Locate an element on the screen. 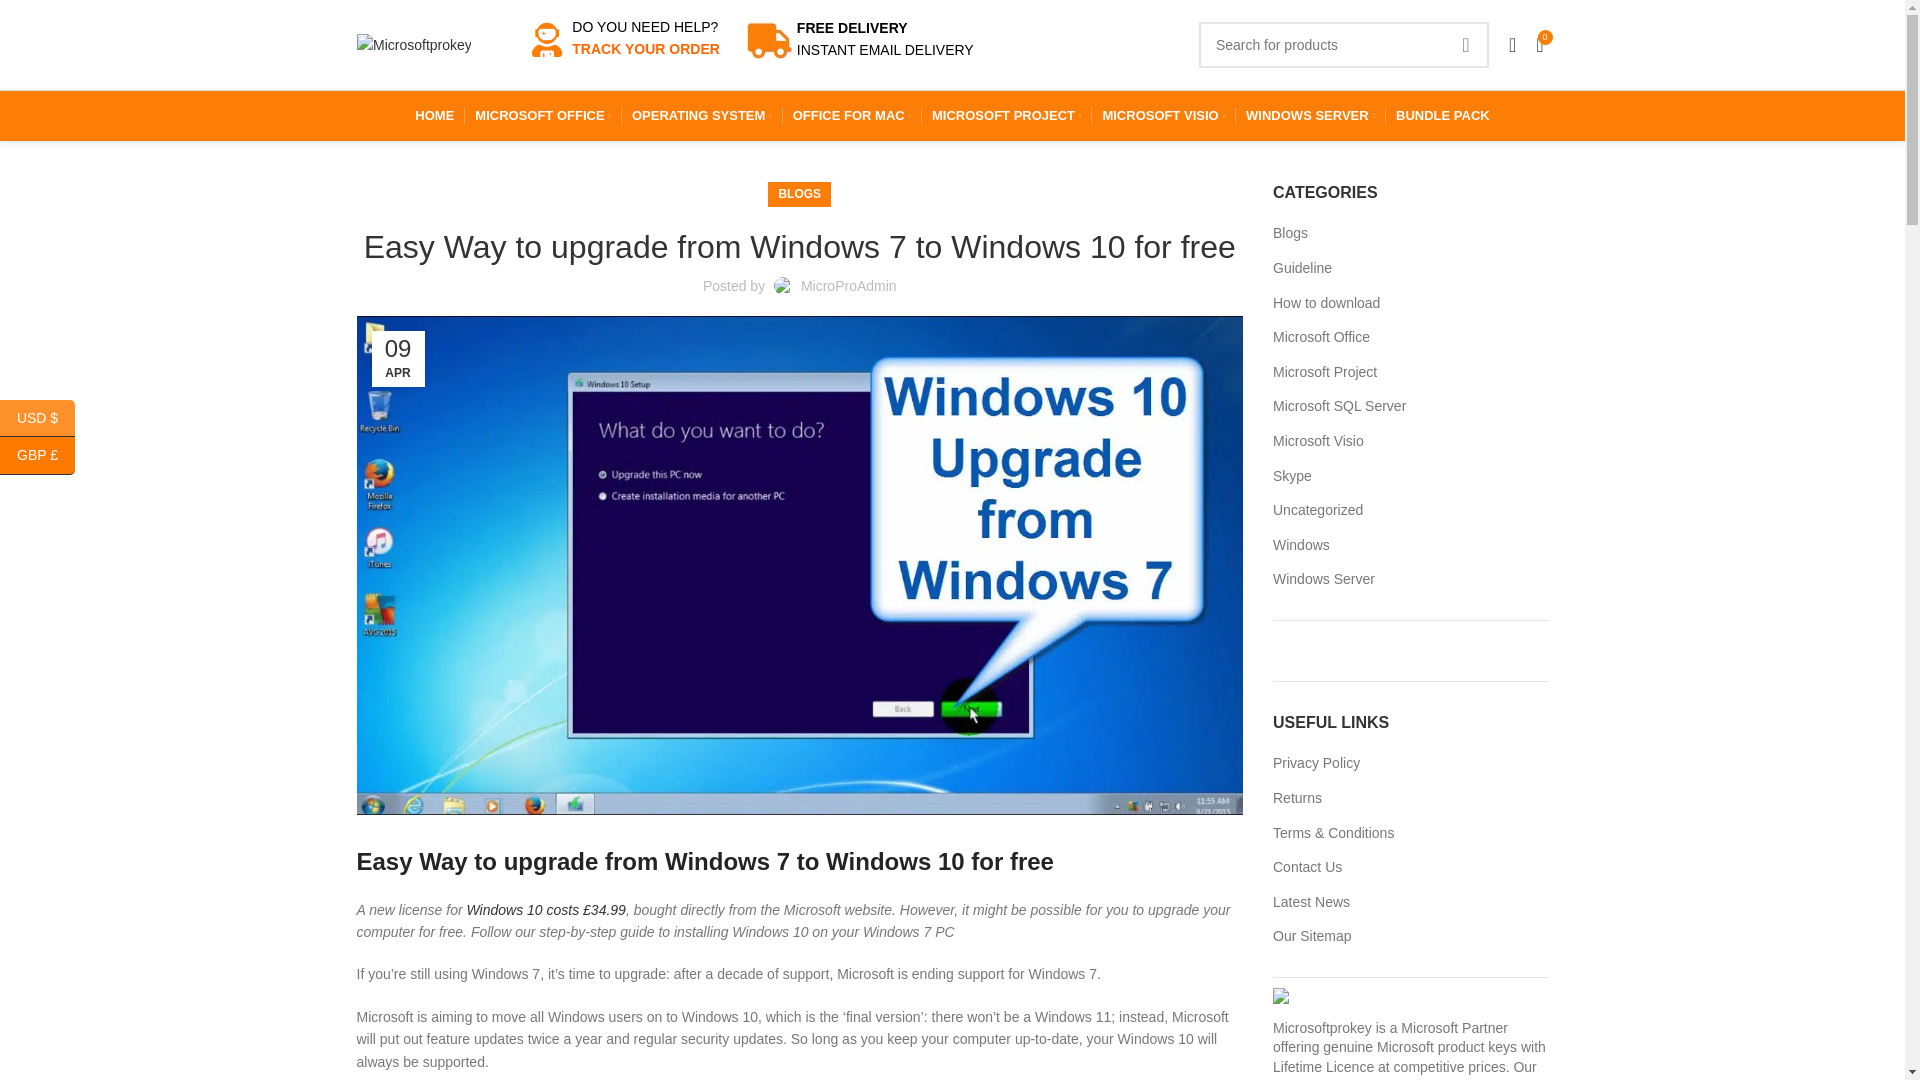 Image resolution: width=1920 pixels, height=1080 pixels. HOME is located at coordinates (434, 116).